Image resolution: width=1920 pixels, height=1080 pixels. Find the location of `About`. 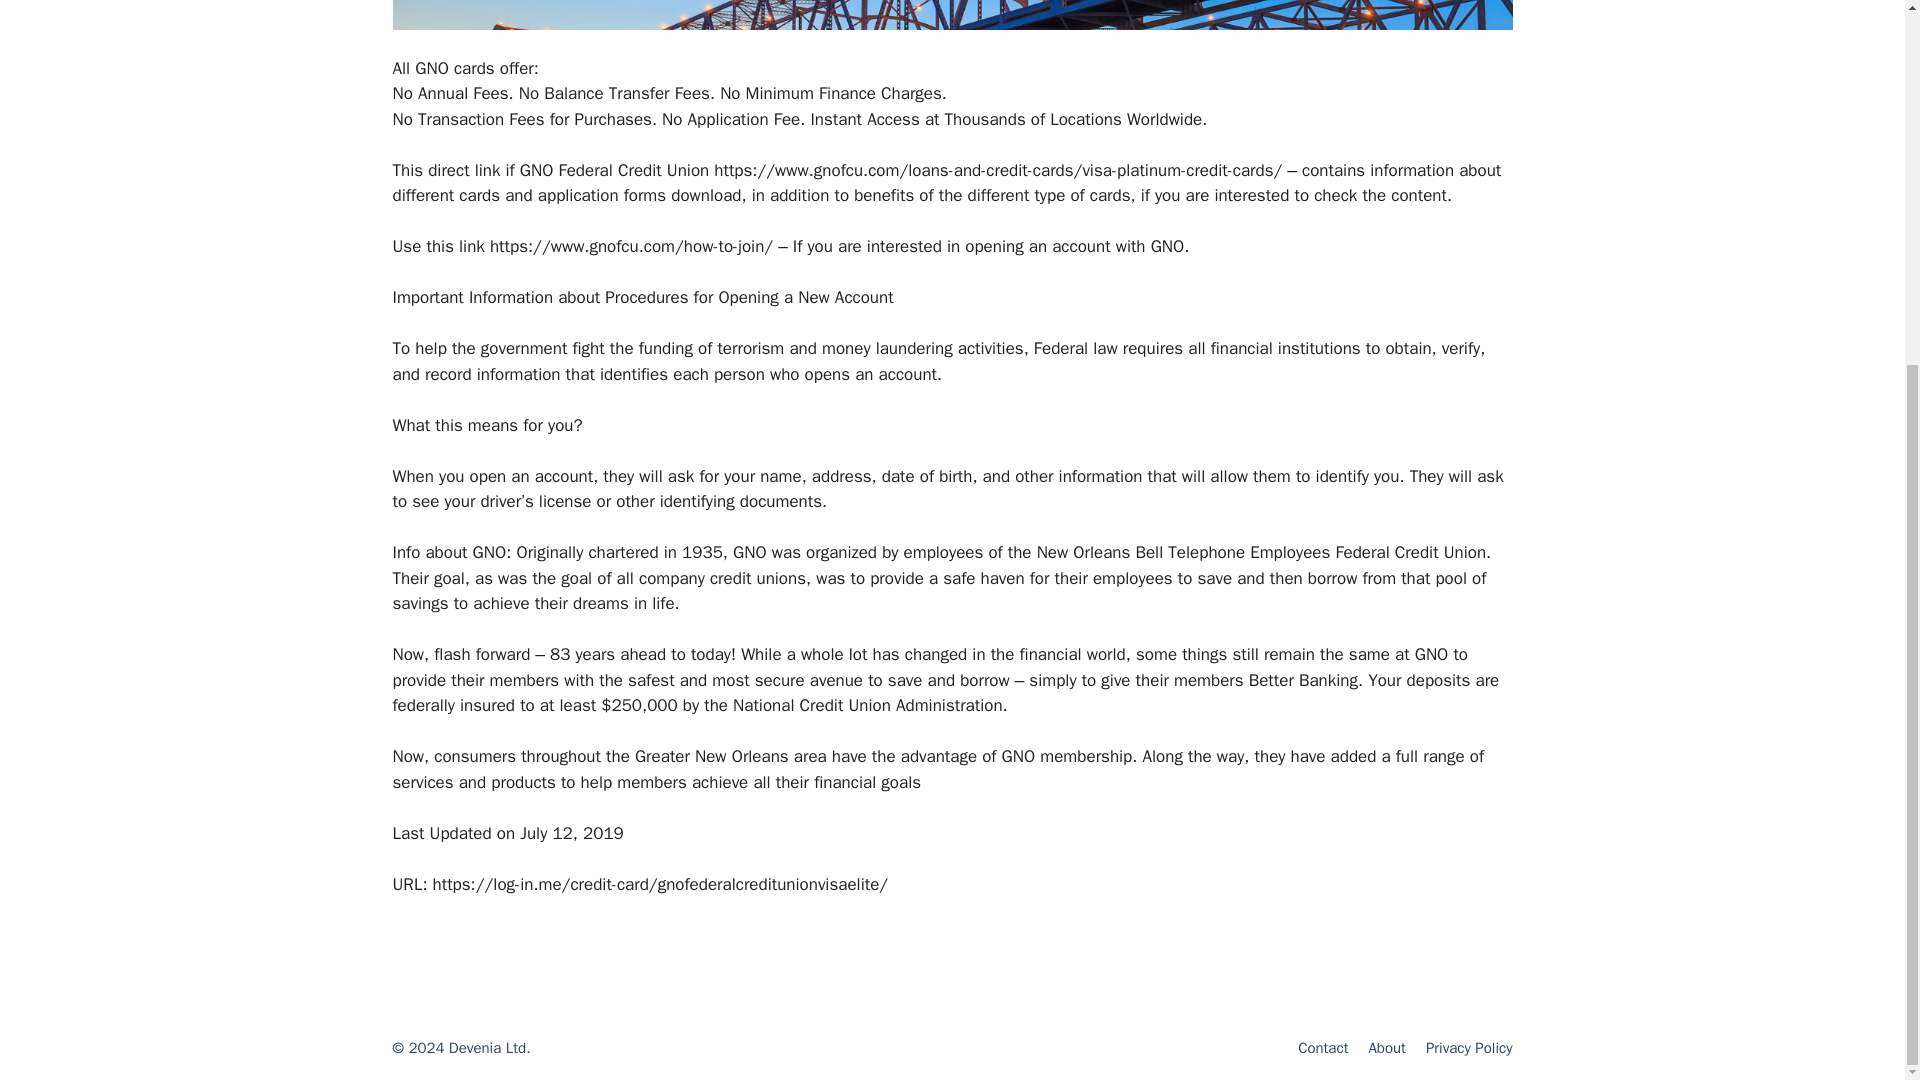

About is located at coordinates (1386, 1048).